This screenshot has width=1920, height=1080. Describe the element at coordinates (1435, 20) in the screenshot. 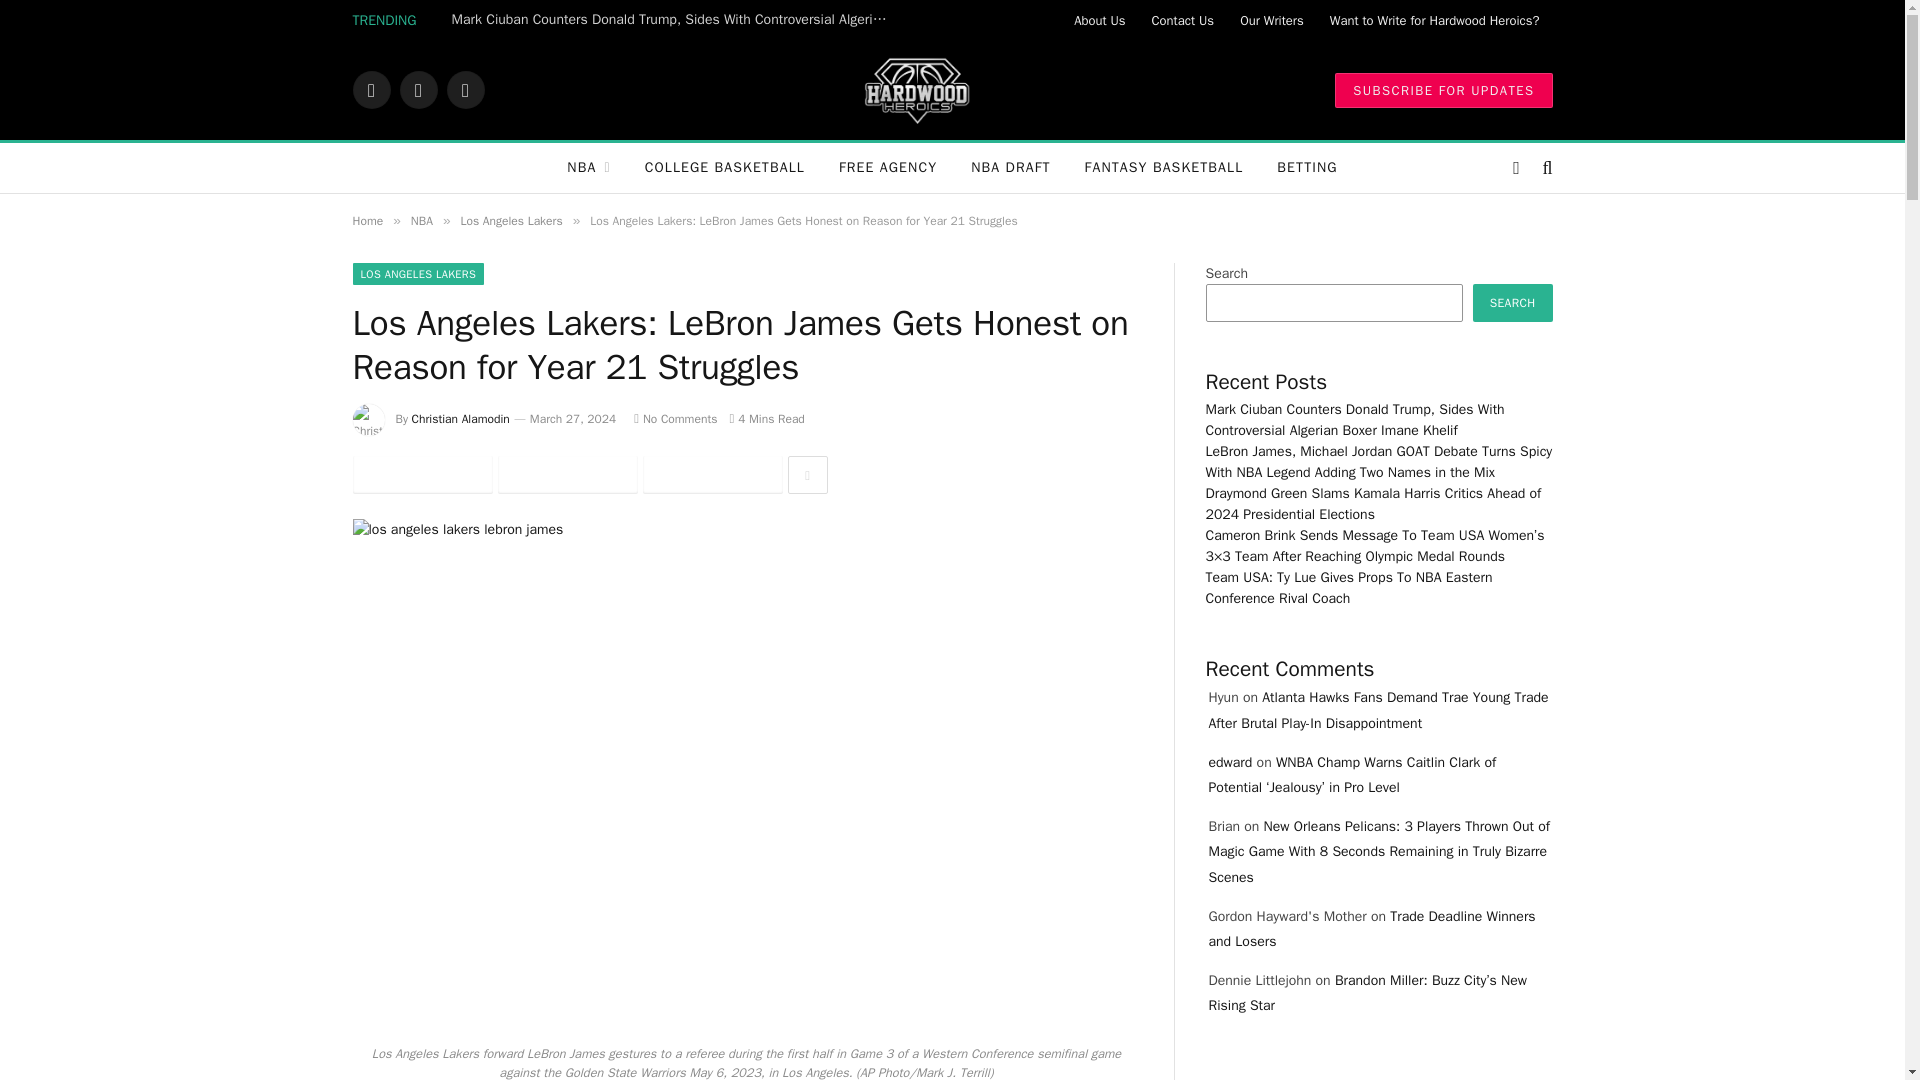

I see `Want to Write for Hardwood Heroics?` at that location.